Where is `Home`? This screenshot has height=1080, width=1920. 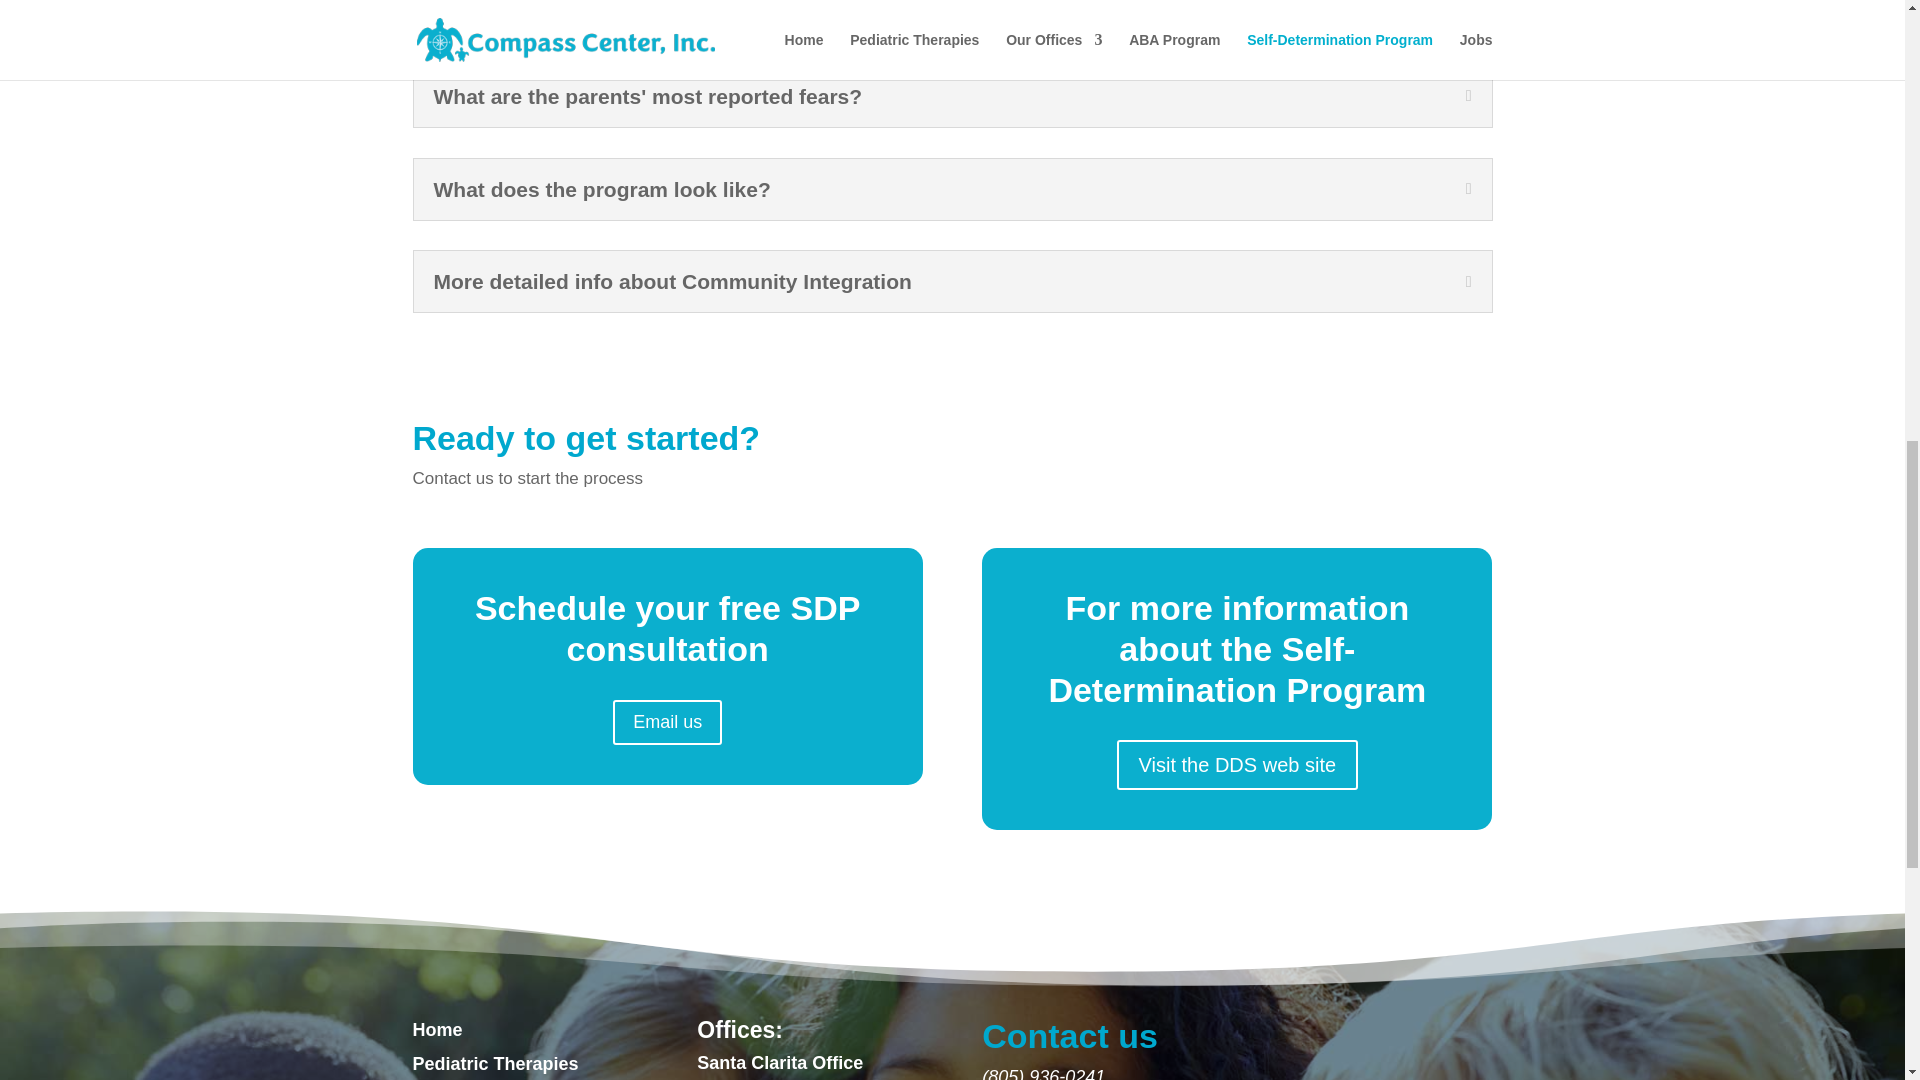
Home is located at coordinates (437, 1030).